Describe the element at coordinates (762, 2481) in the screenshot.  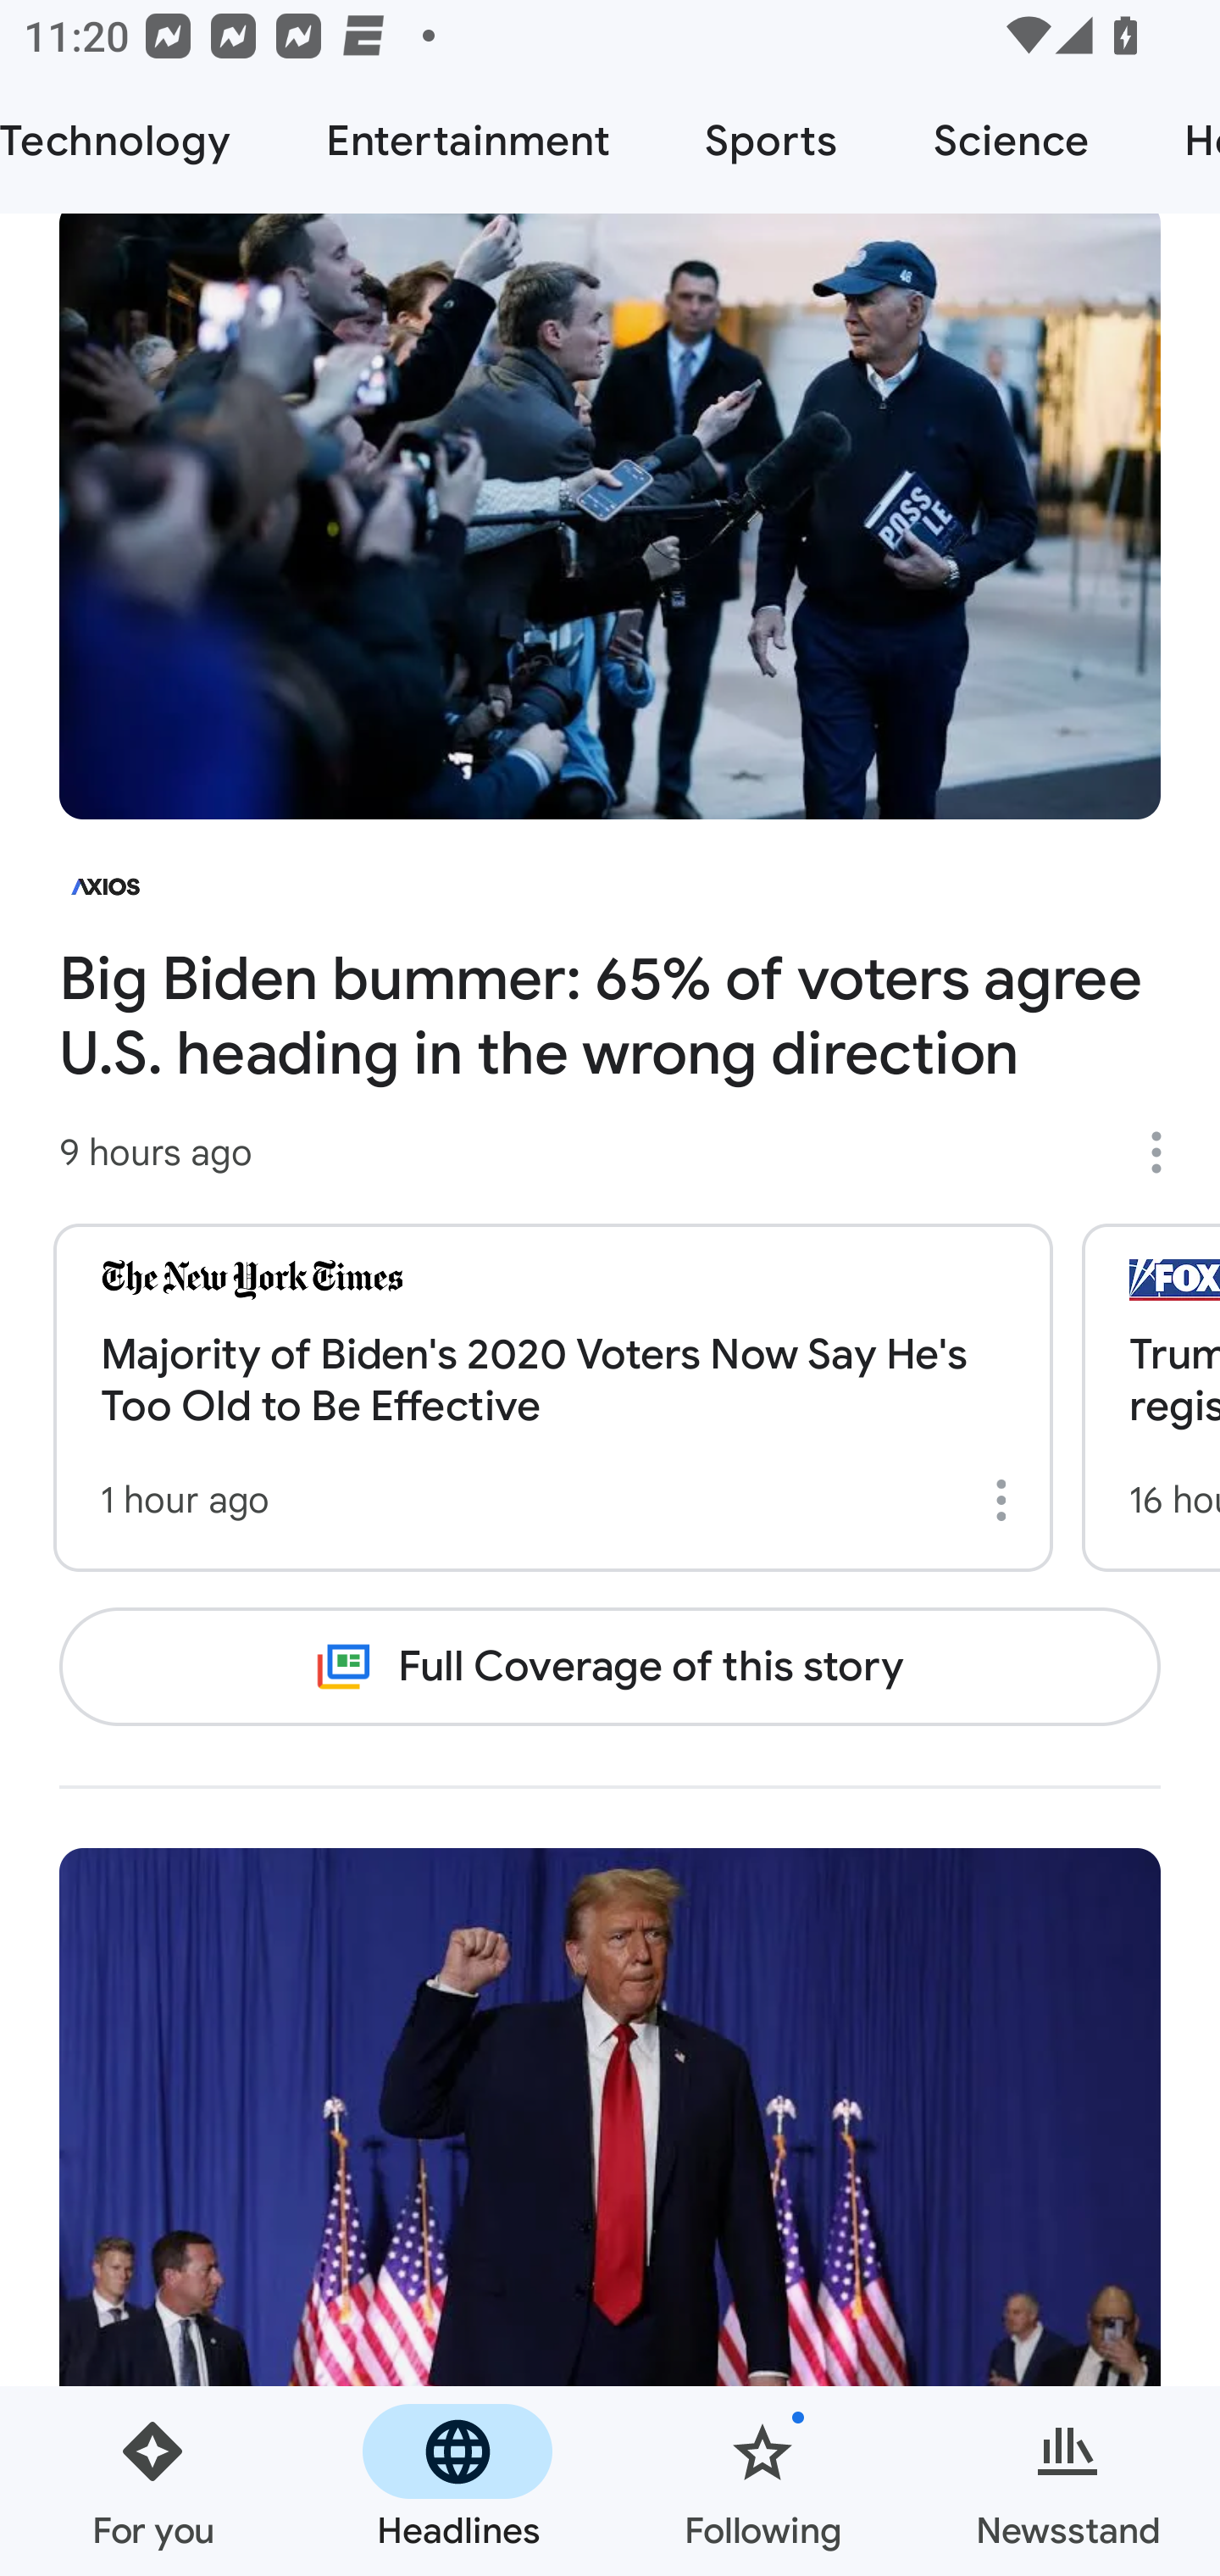
I see `Following` at that location.